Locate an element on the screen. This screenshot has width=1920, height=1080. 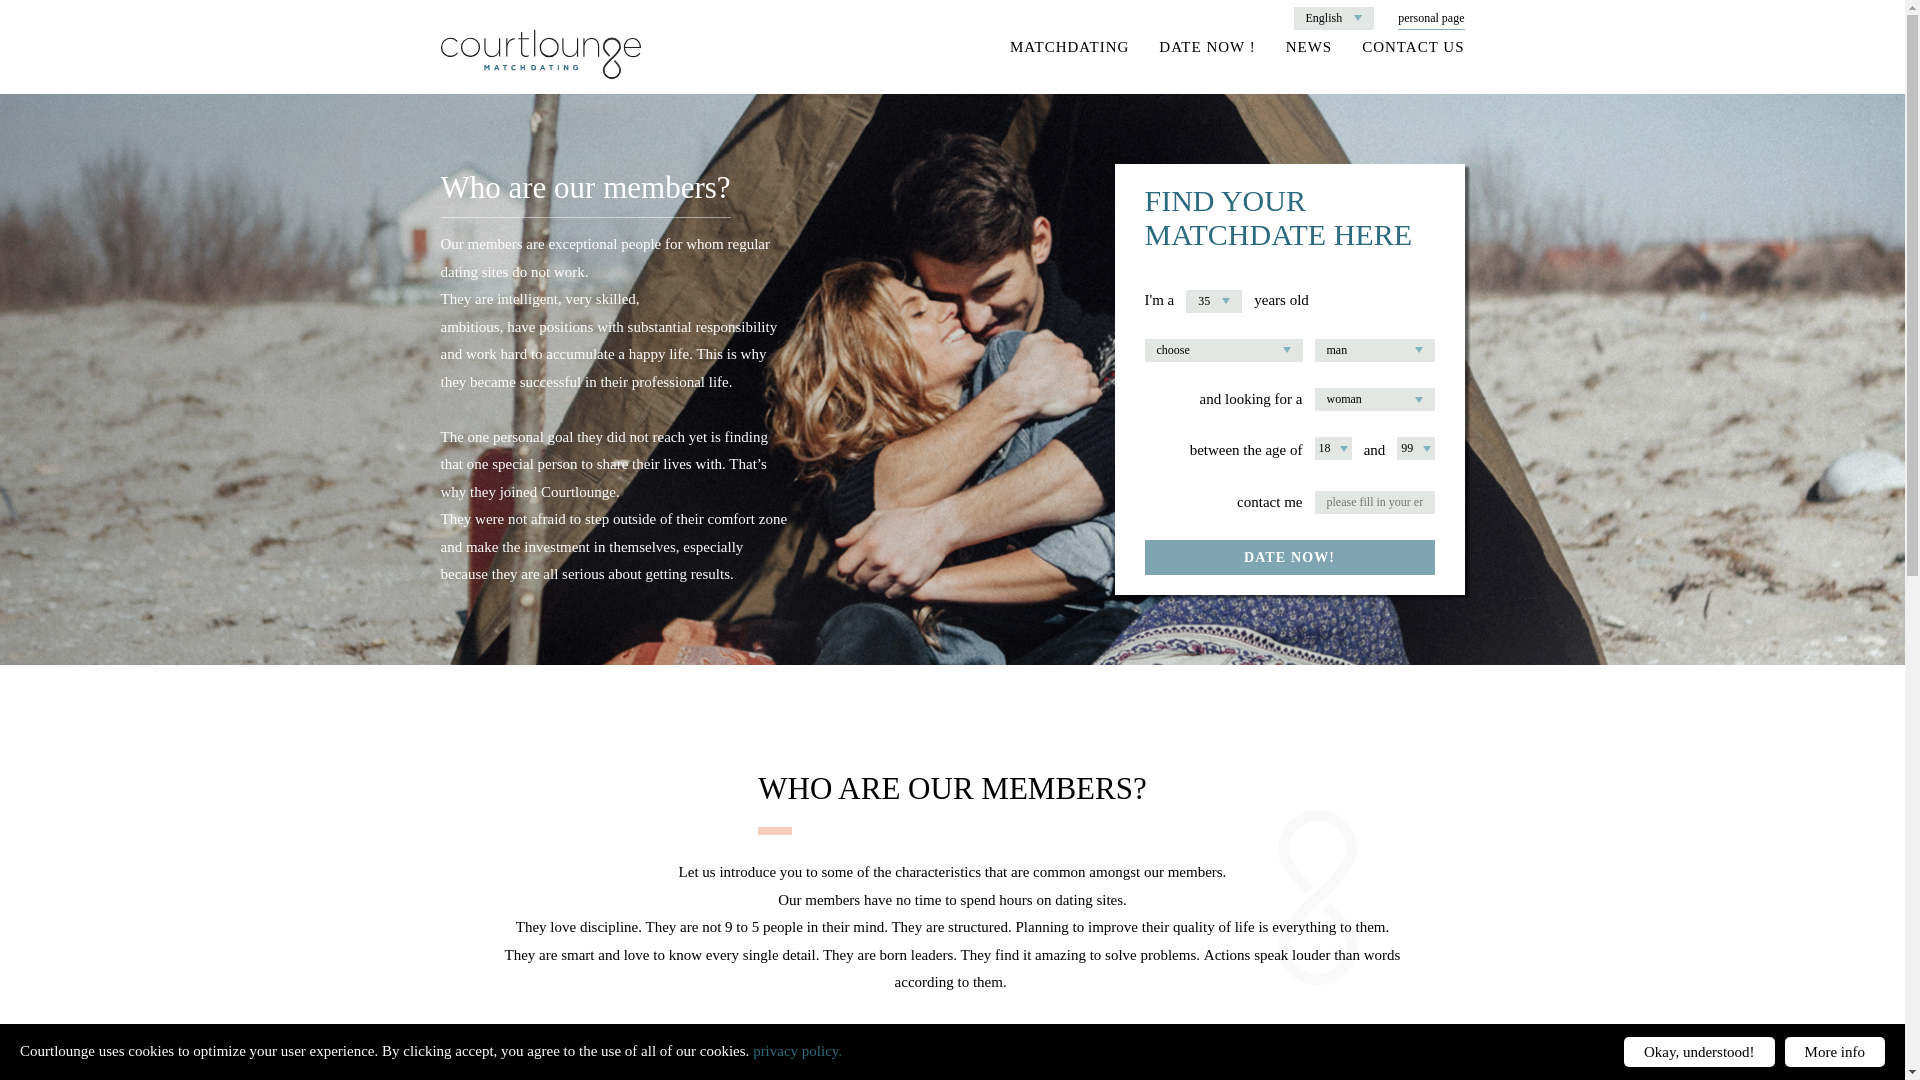
Okay, understood! is located at coordinates (1699, 1052).